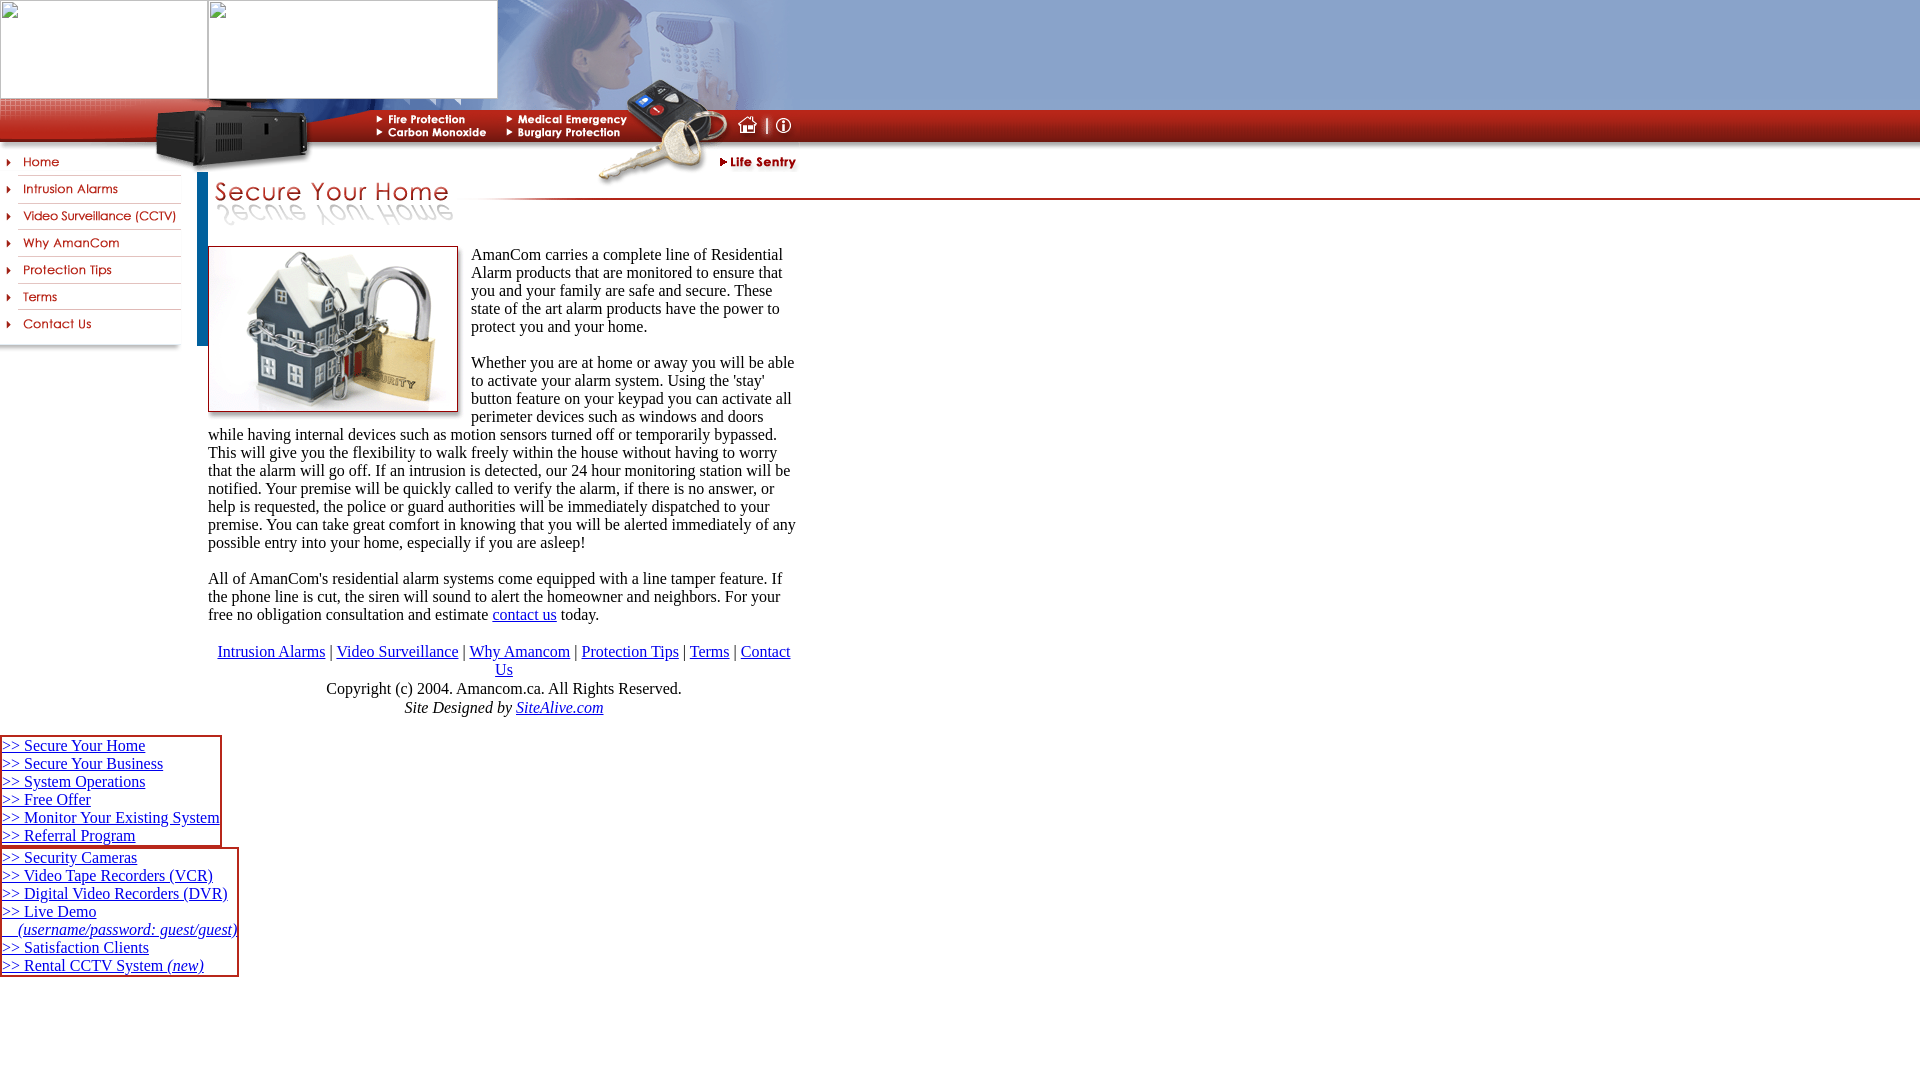  I want to click on SiteAlive.com, so click(560, 706).